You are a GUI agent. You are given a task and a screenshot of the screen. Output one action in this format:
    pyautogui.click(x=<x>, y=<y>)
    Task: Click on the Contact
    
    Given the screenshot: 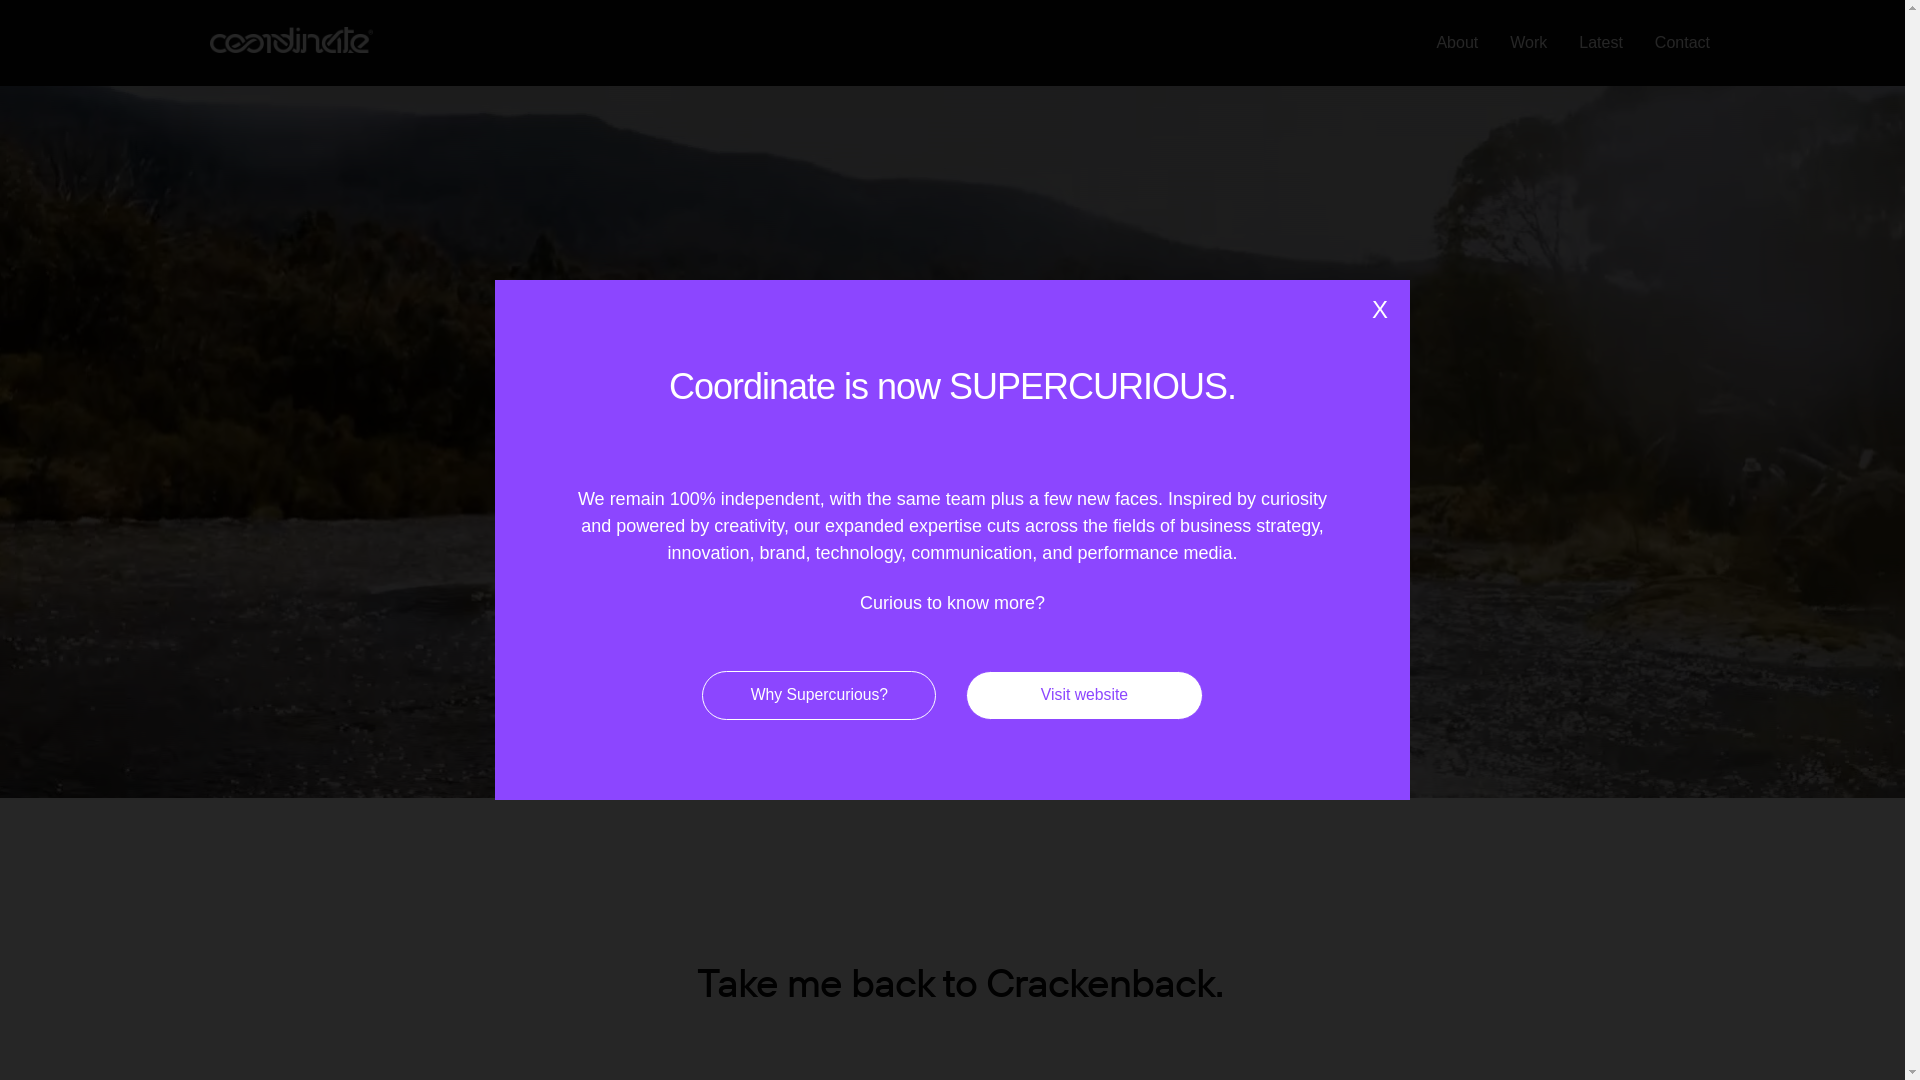 What is the action you would take?
    pyautogui.click(x=1682, y=43)
    